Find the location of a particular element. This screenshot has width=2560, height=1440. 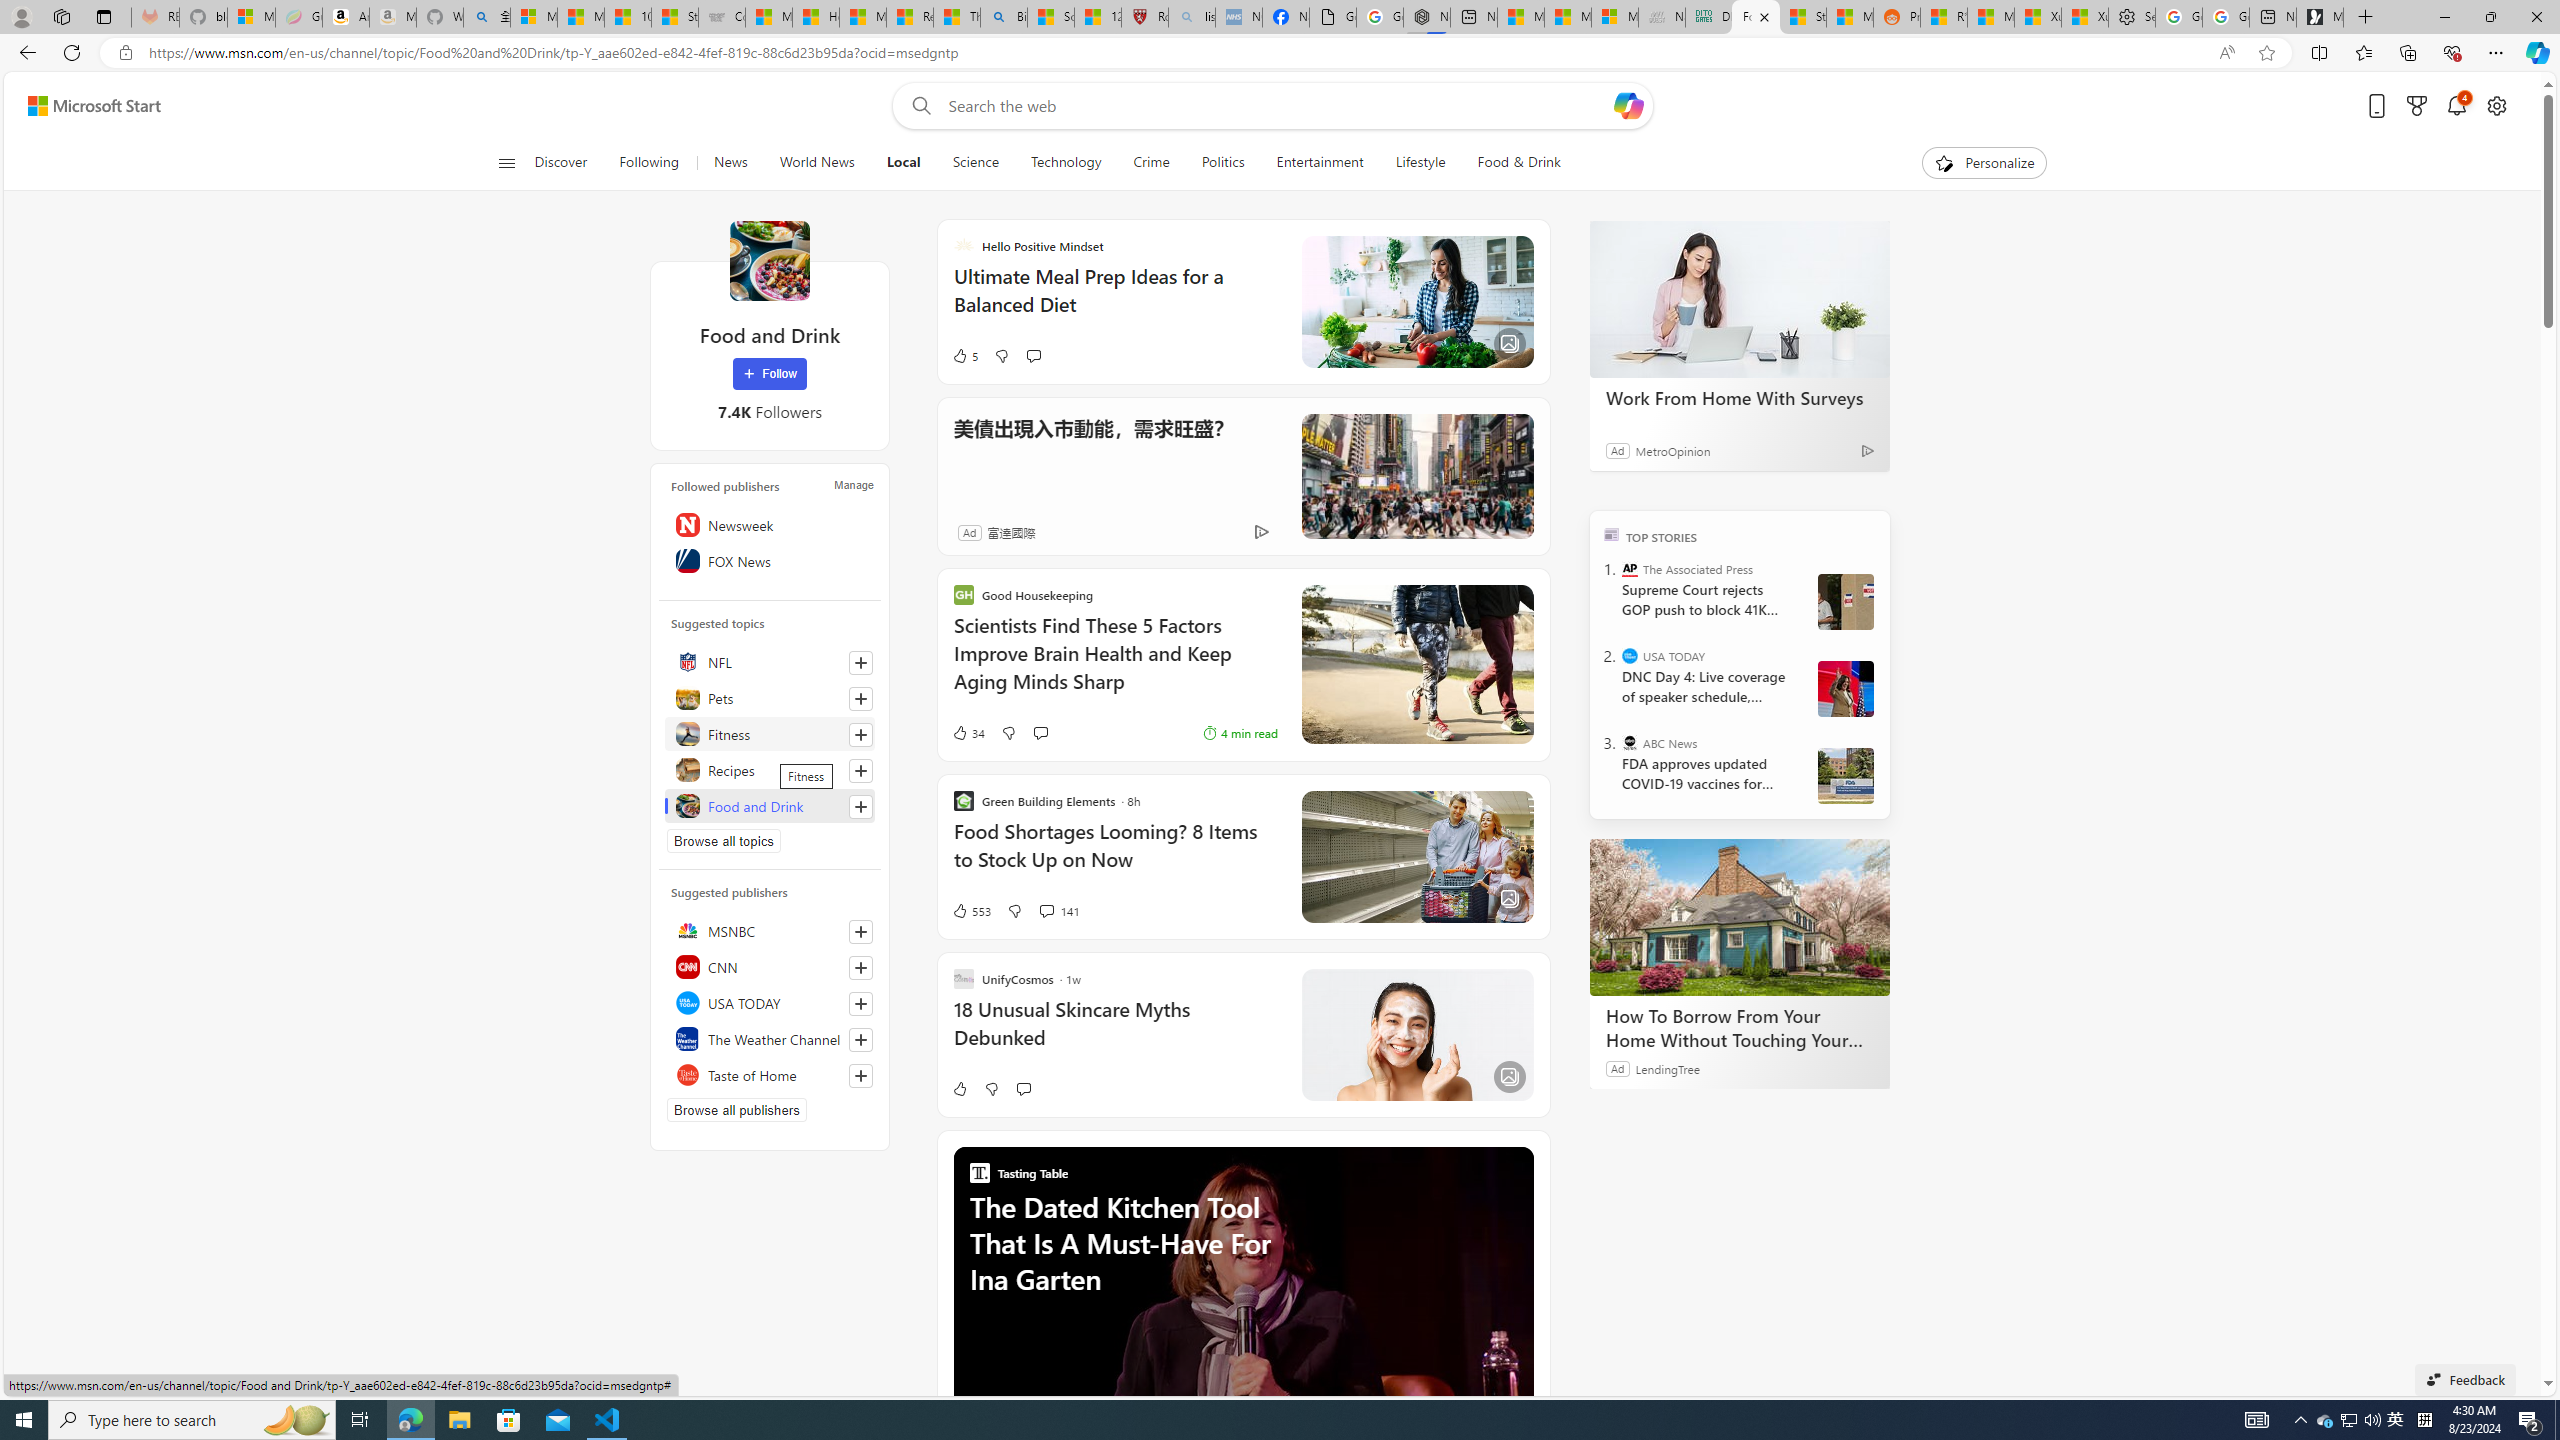

Follow this source is located at coordinates (861, 1075).